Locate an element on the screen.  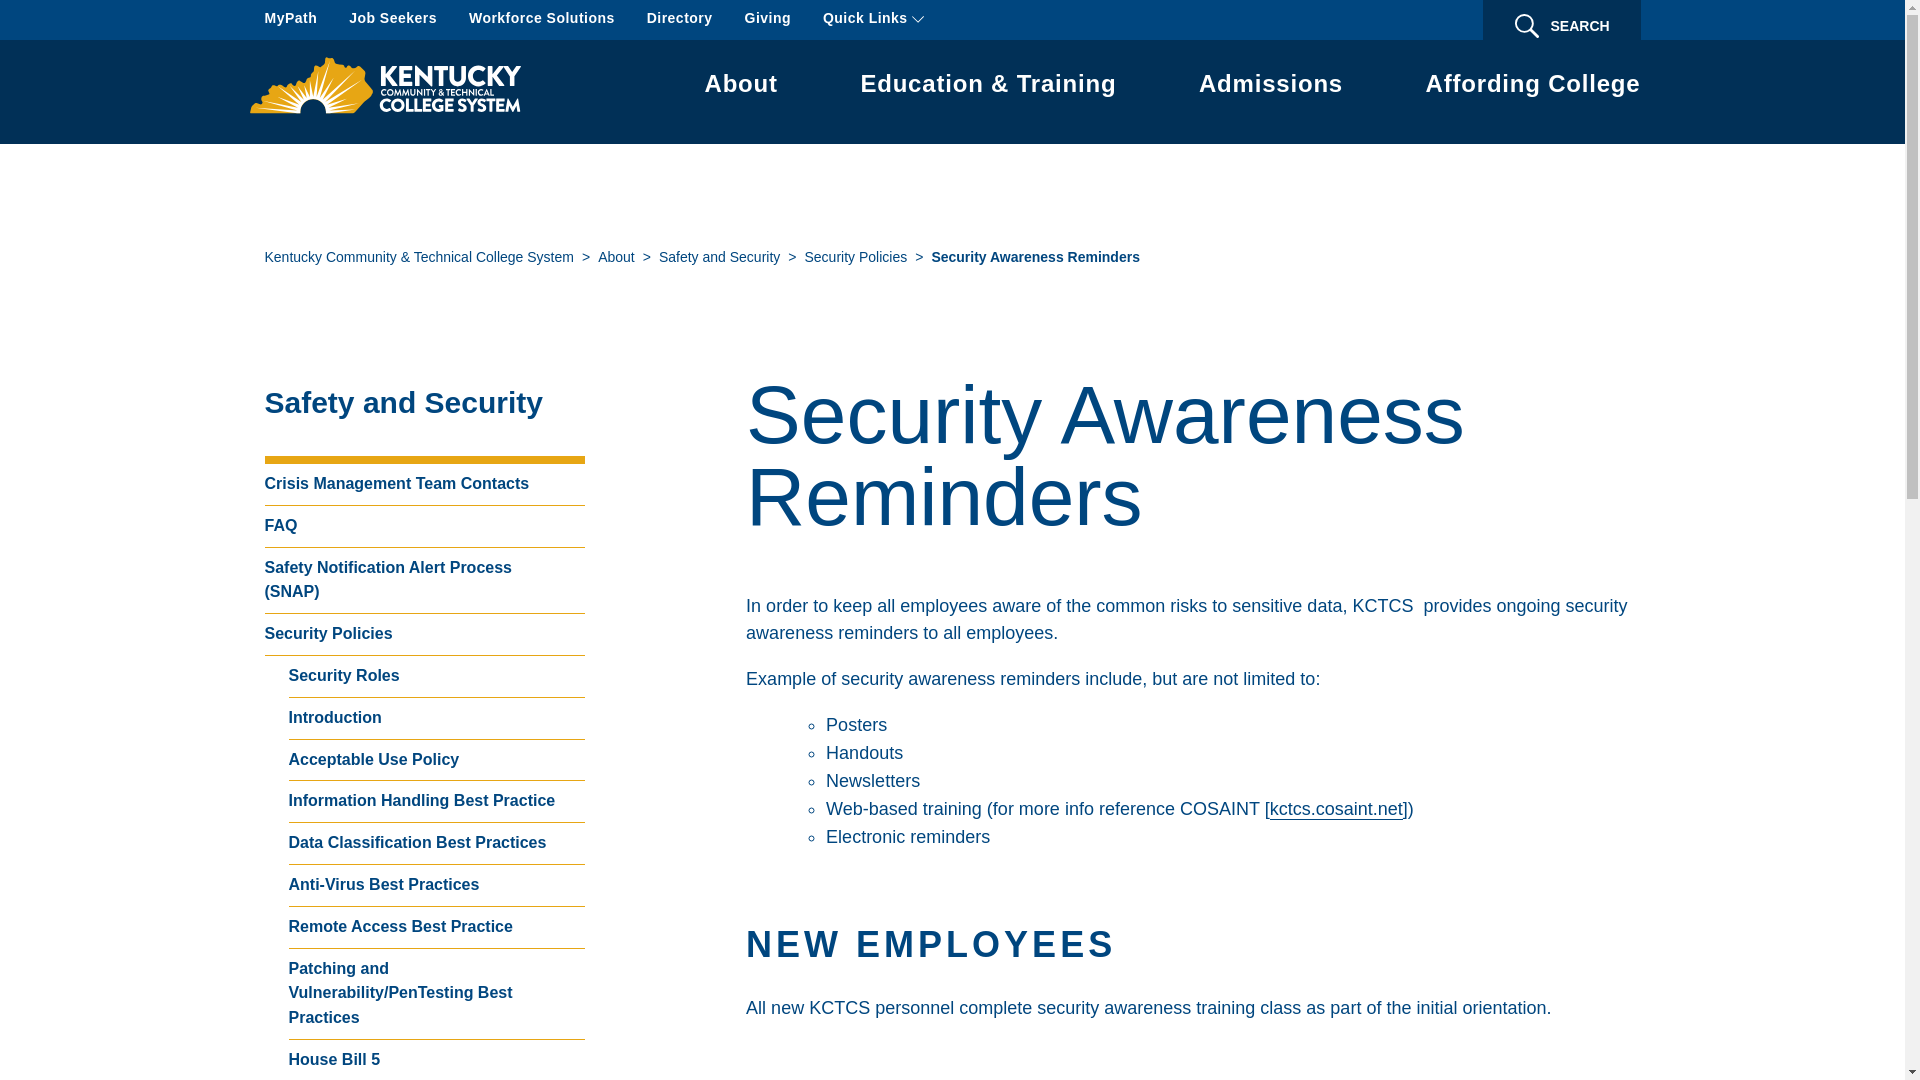
Directory is located at coordinates (680, 20).